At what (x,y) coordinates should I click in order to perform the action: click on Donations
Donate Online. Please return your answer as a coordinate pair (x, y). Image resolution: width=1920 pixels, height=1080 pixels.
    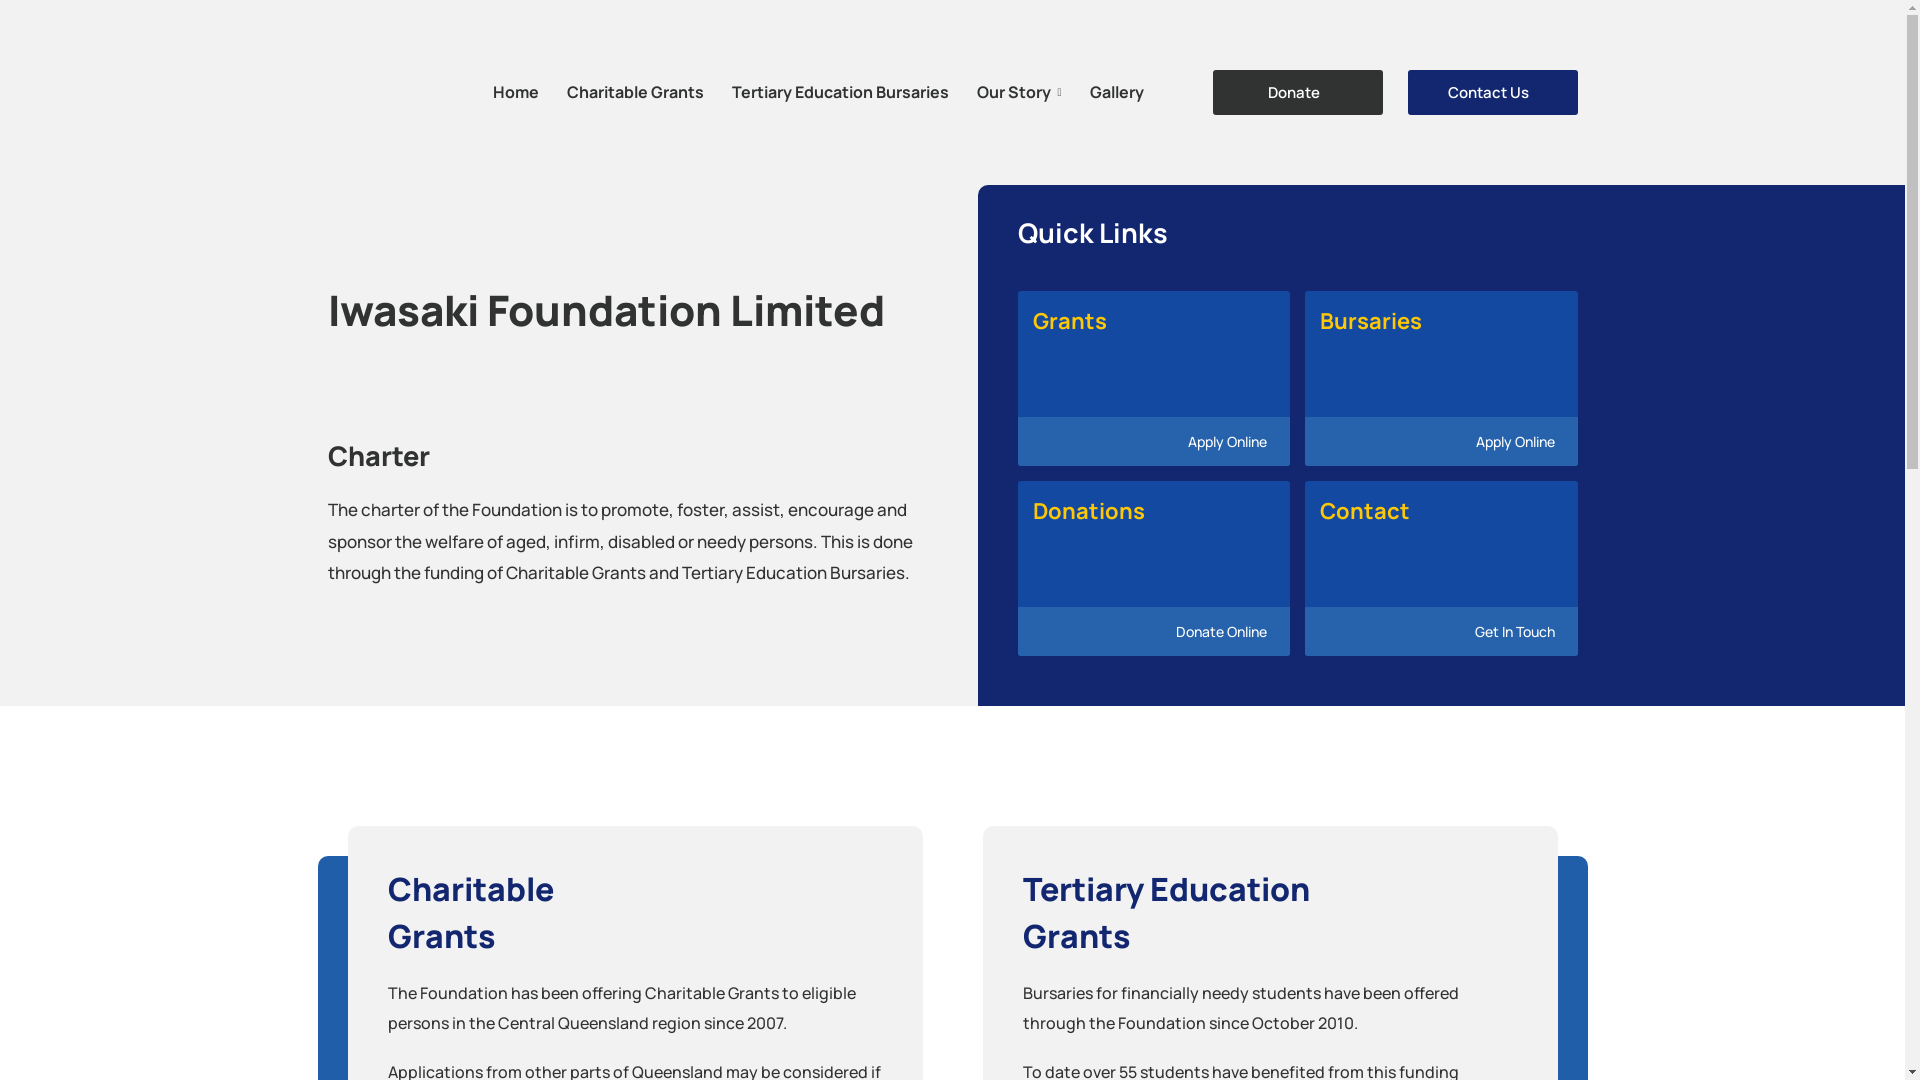
    Looking at the image, I should click on (1154, 568).